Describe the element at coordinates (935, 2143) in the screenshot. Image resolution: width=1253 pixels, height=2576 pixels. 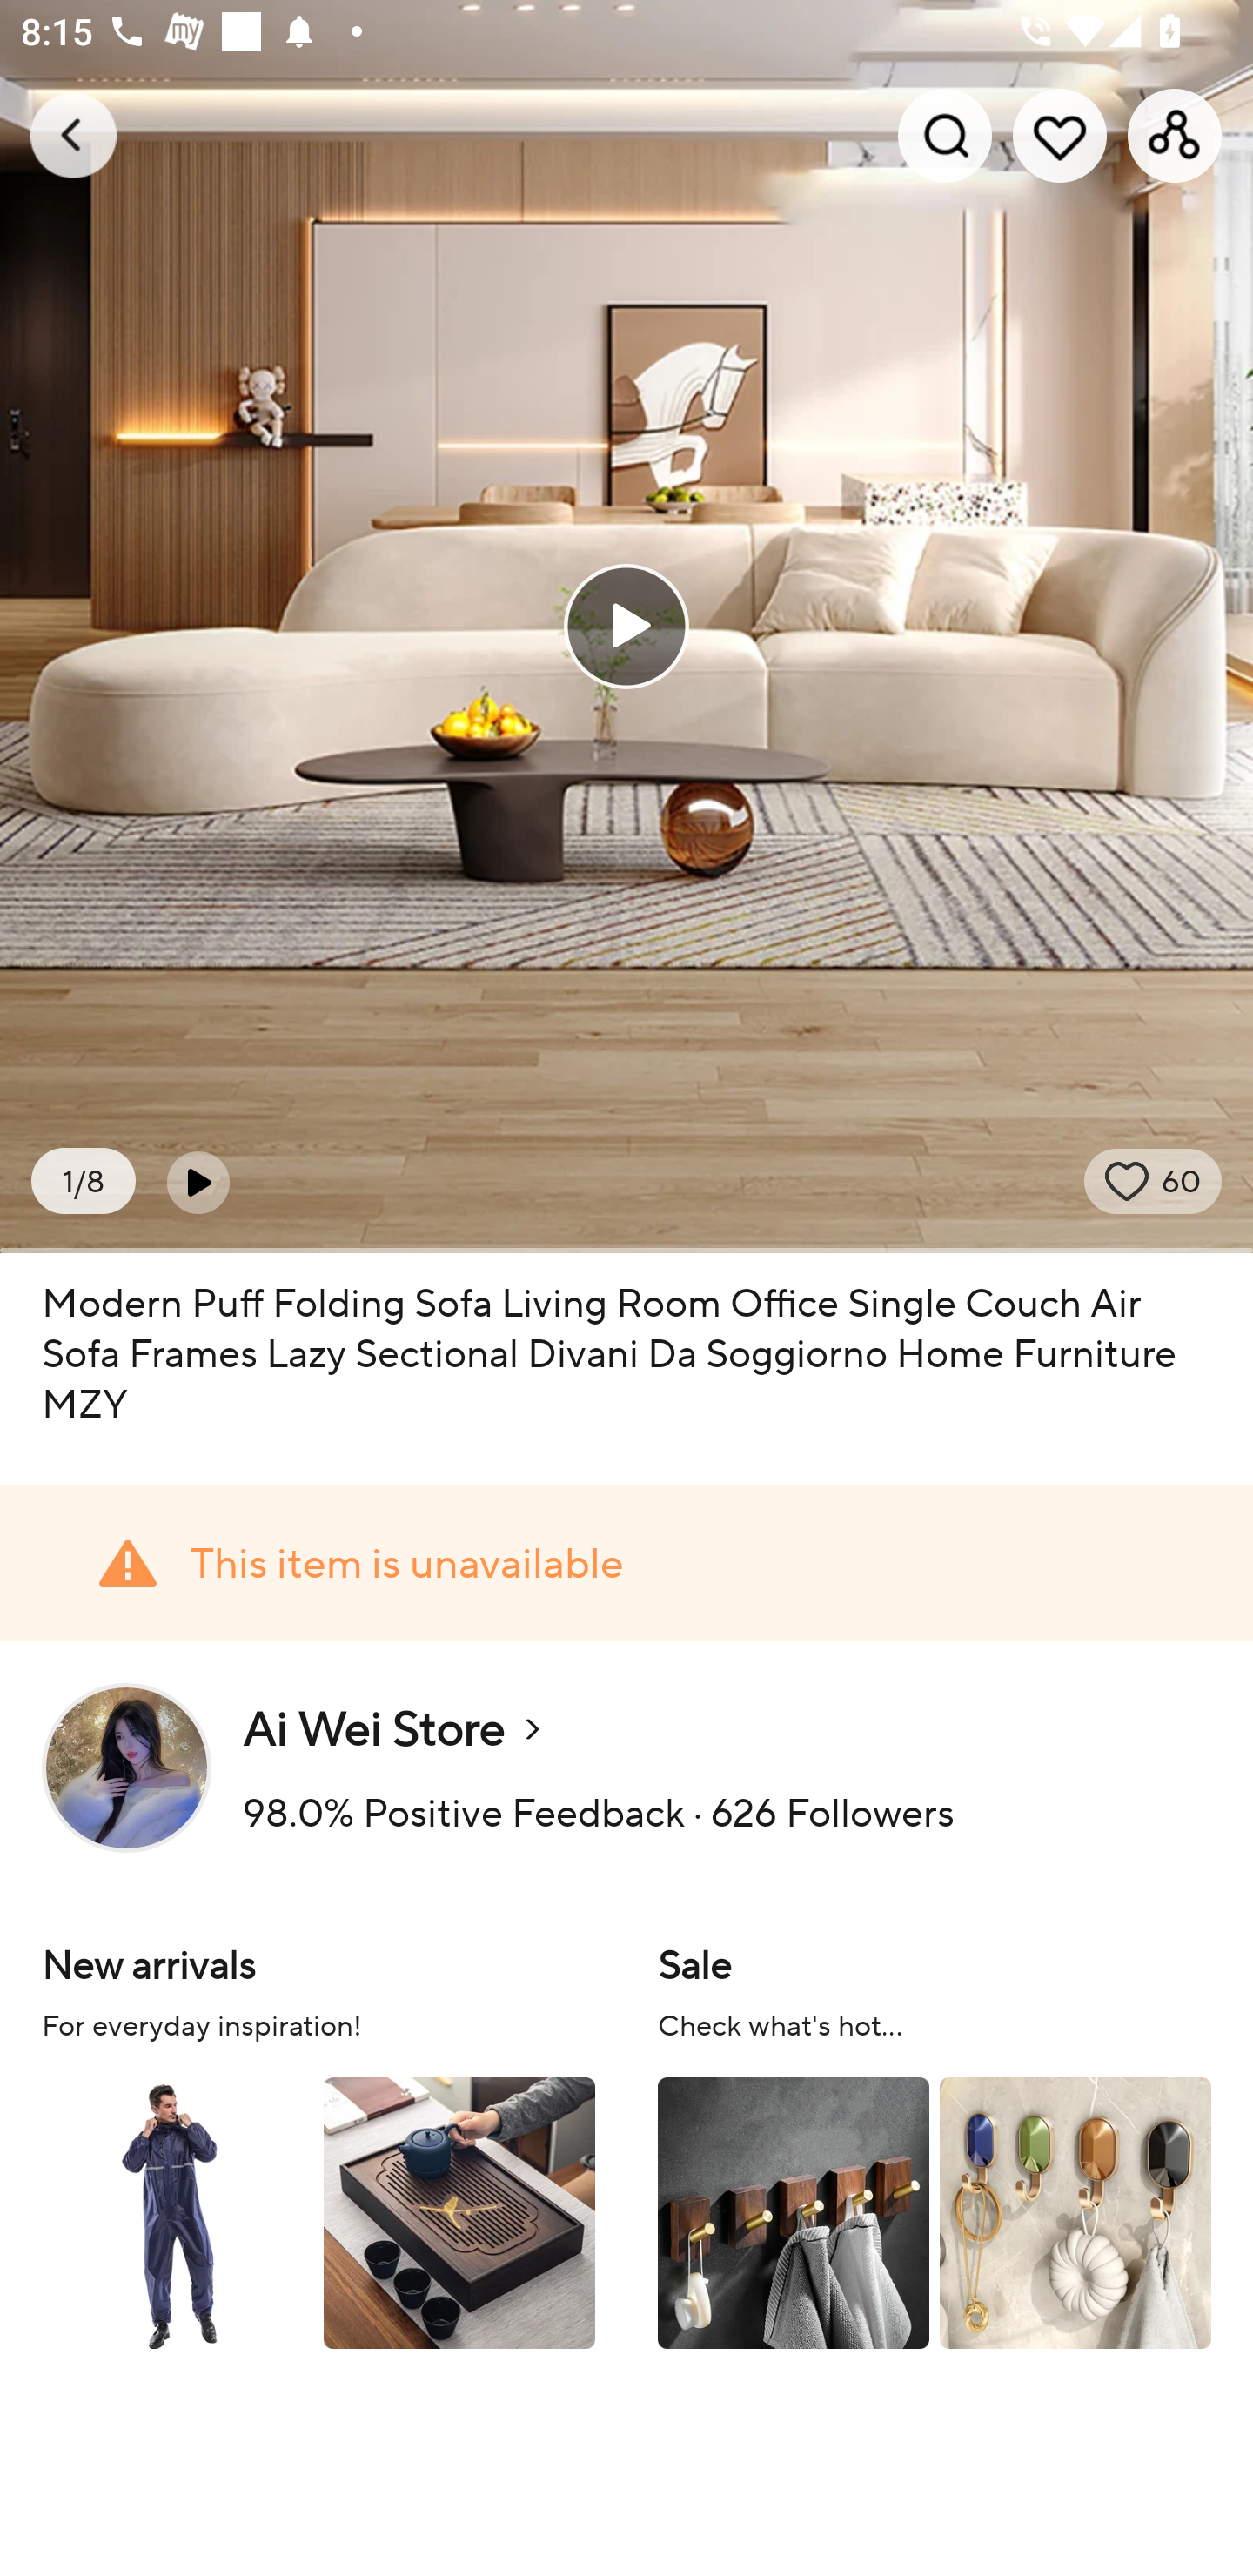
I see `Sale Check what's hot...` at that location.